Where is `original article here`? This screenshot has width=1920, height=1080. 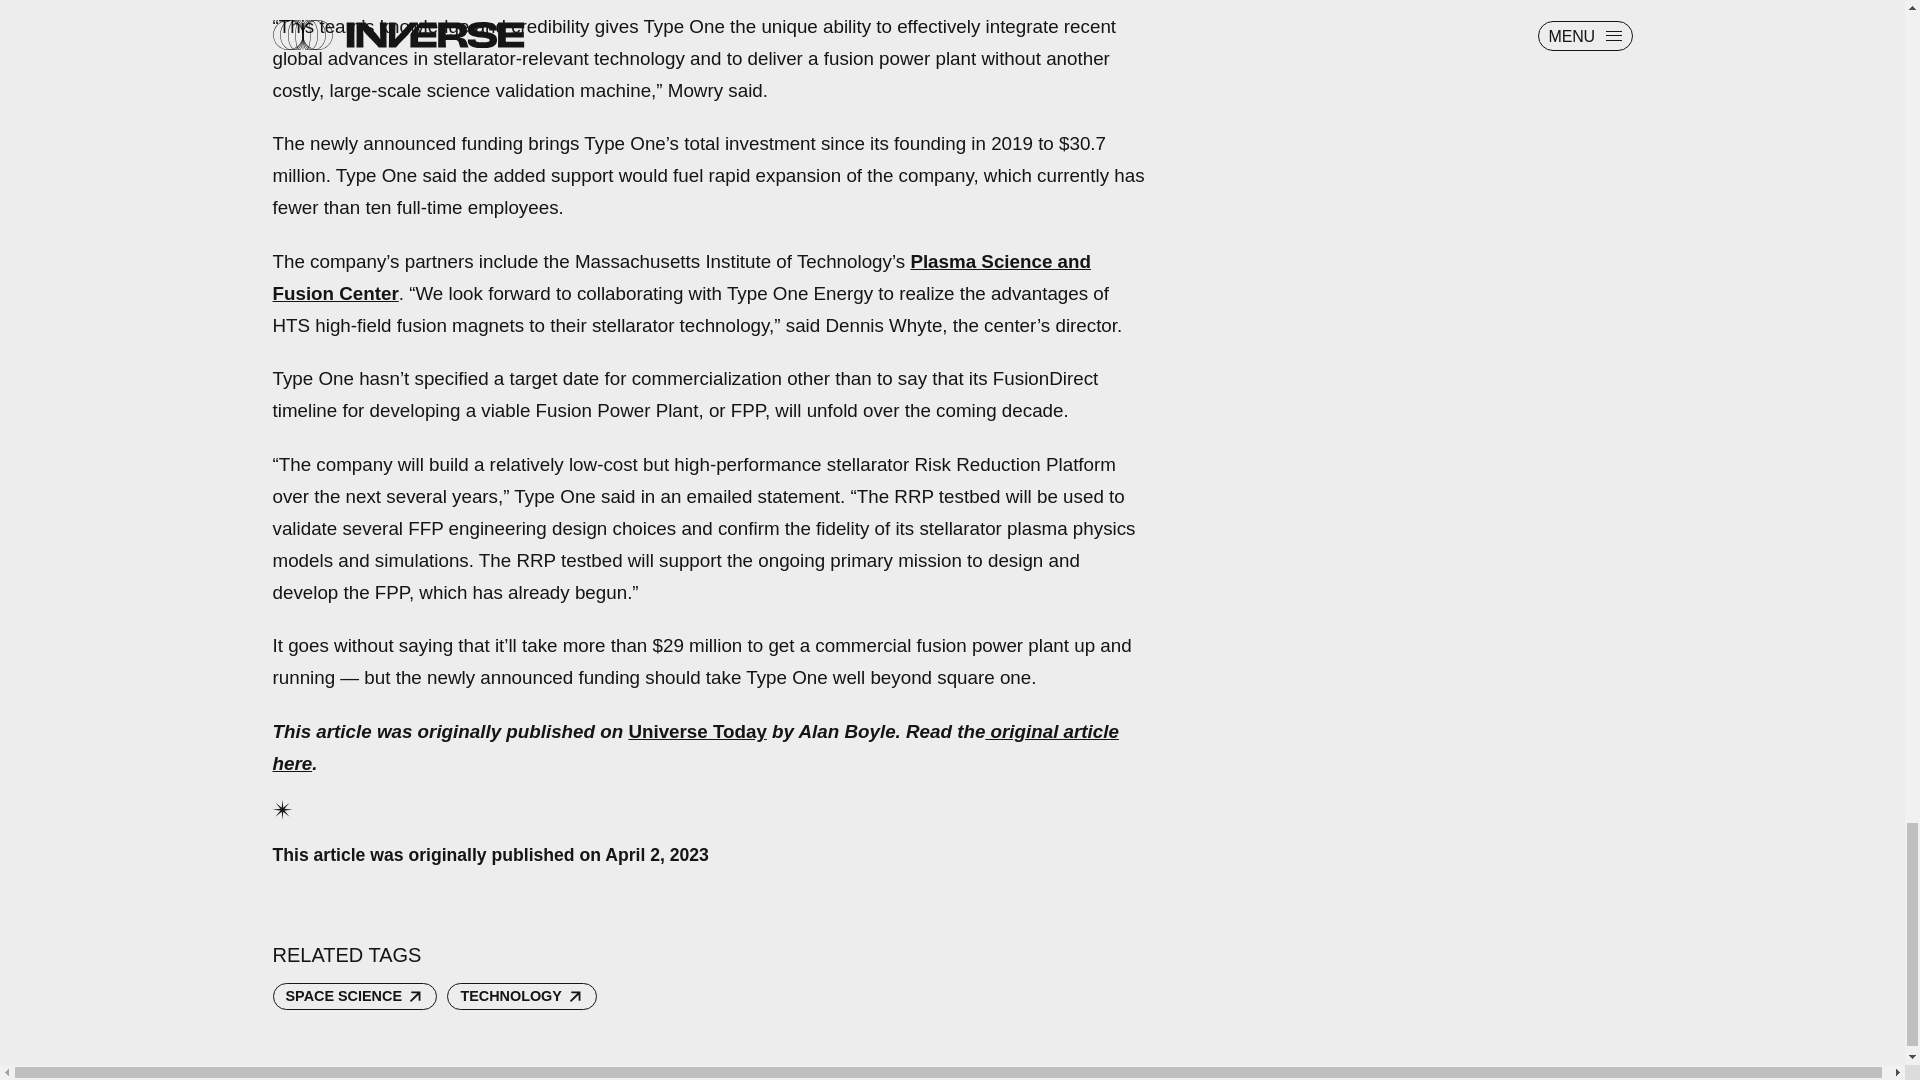 original article here is located at coordinates (694, 748).